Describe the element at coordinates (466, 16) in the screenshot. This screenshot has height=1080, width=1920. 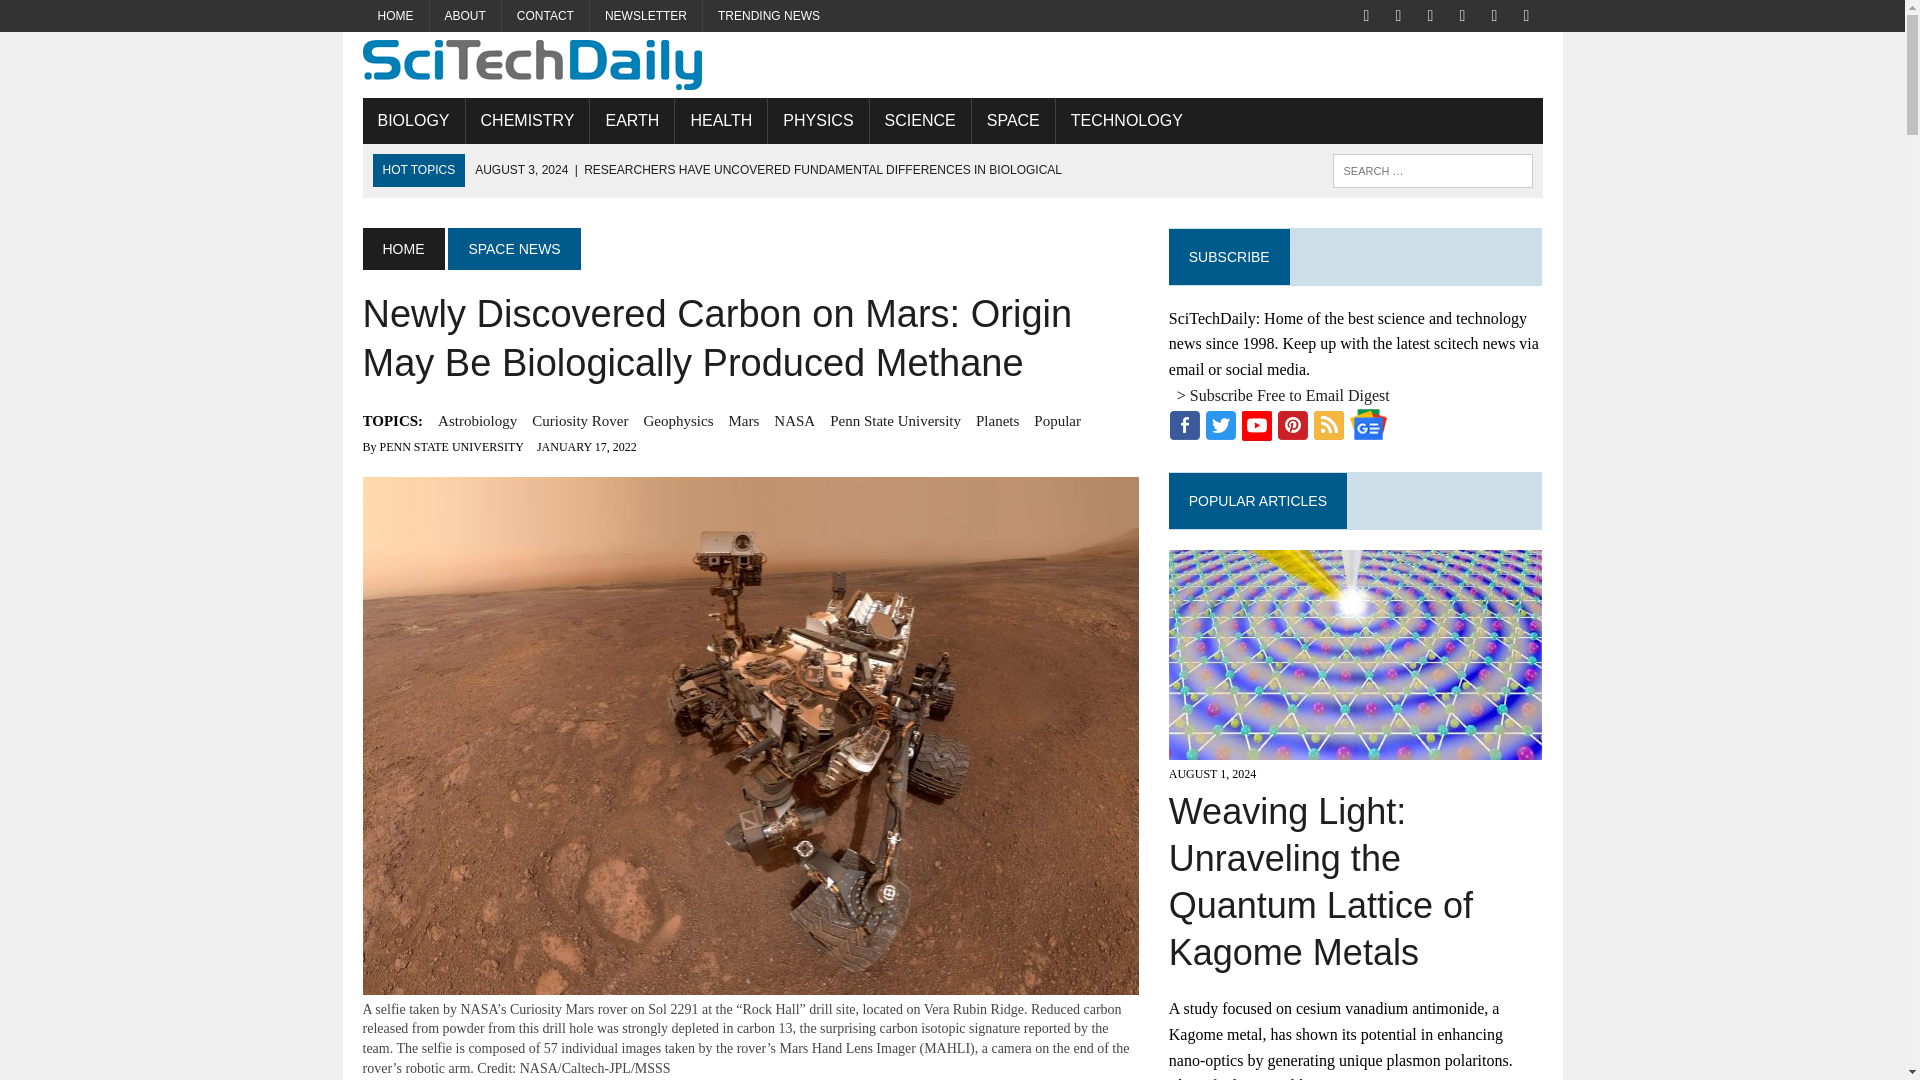
I see `ABOUT` at that location.